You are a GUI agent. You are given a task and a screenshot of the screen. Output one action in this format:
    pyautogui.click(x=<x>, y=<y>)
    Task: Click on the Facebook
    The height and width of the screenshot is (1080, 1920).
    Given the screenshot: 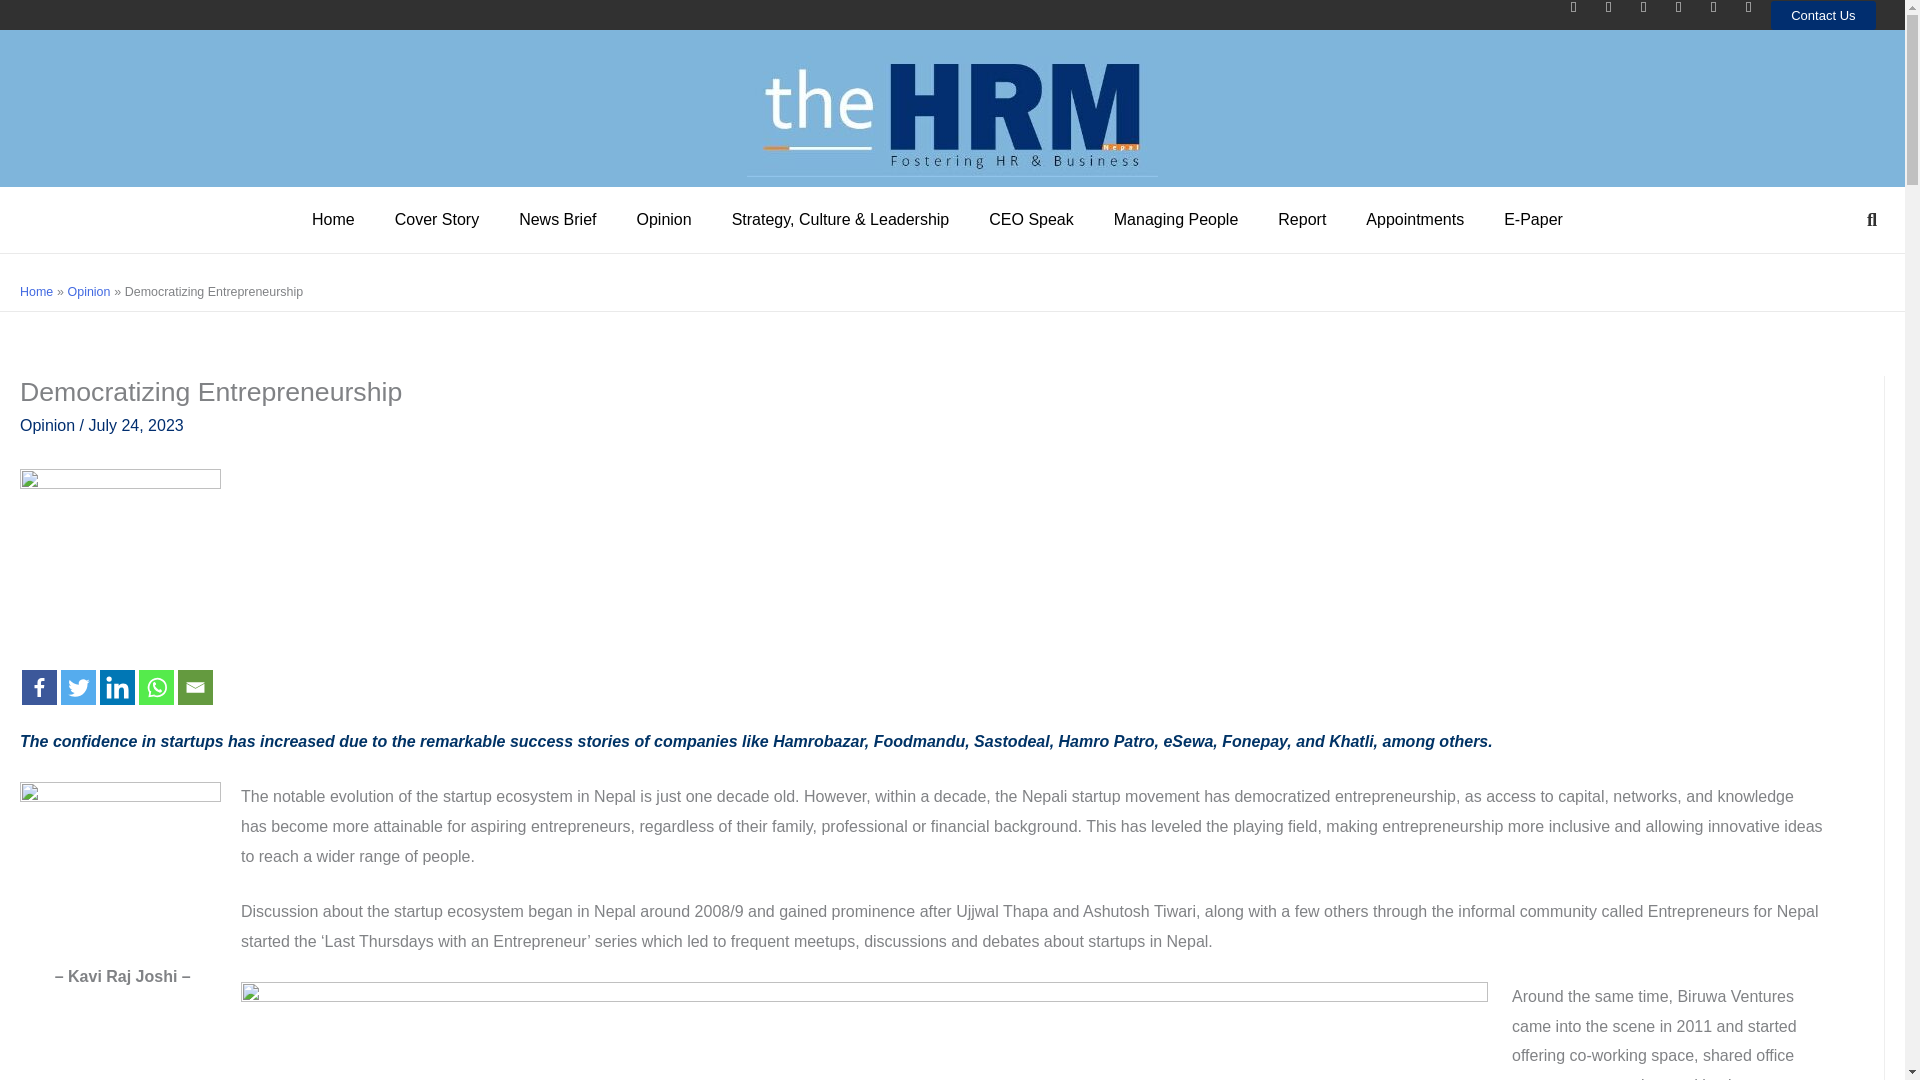 What is the action you would take?
    pyautogui.click(x=39, y=687)
    